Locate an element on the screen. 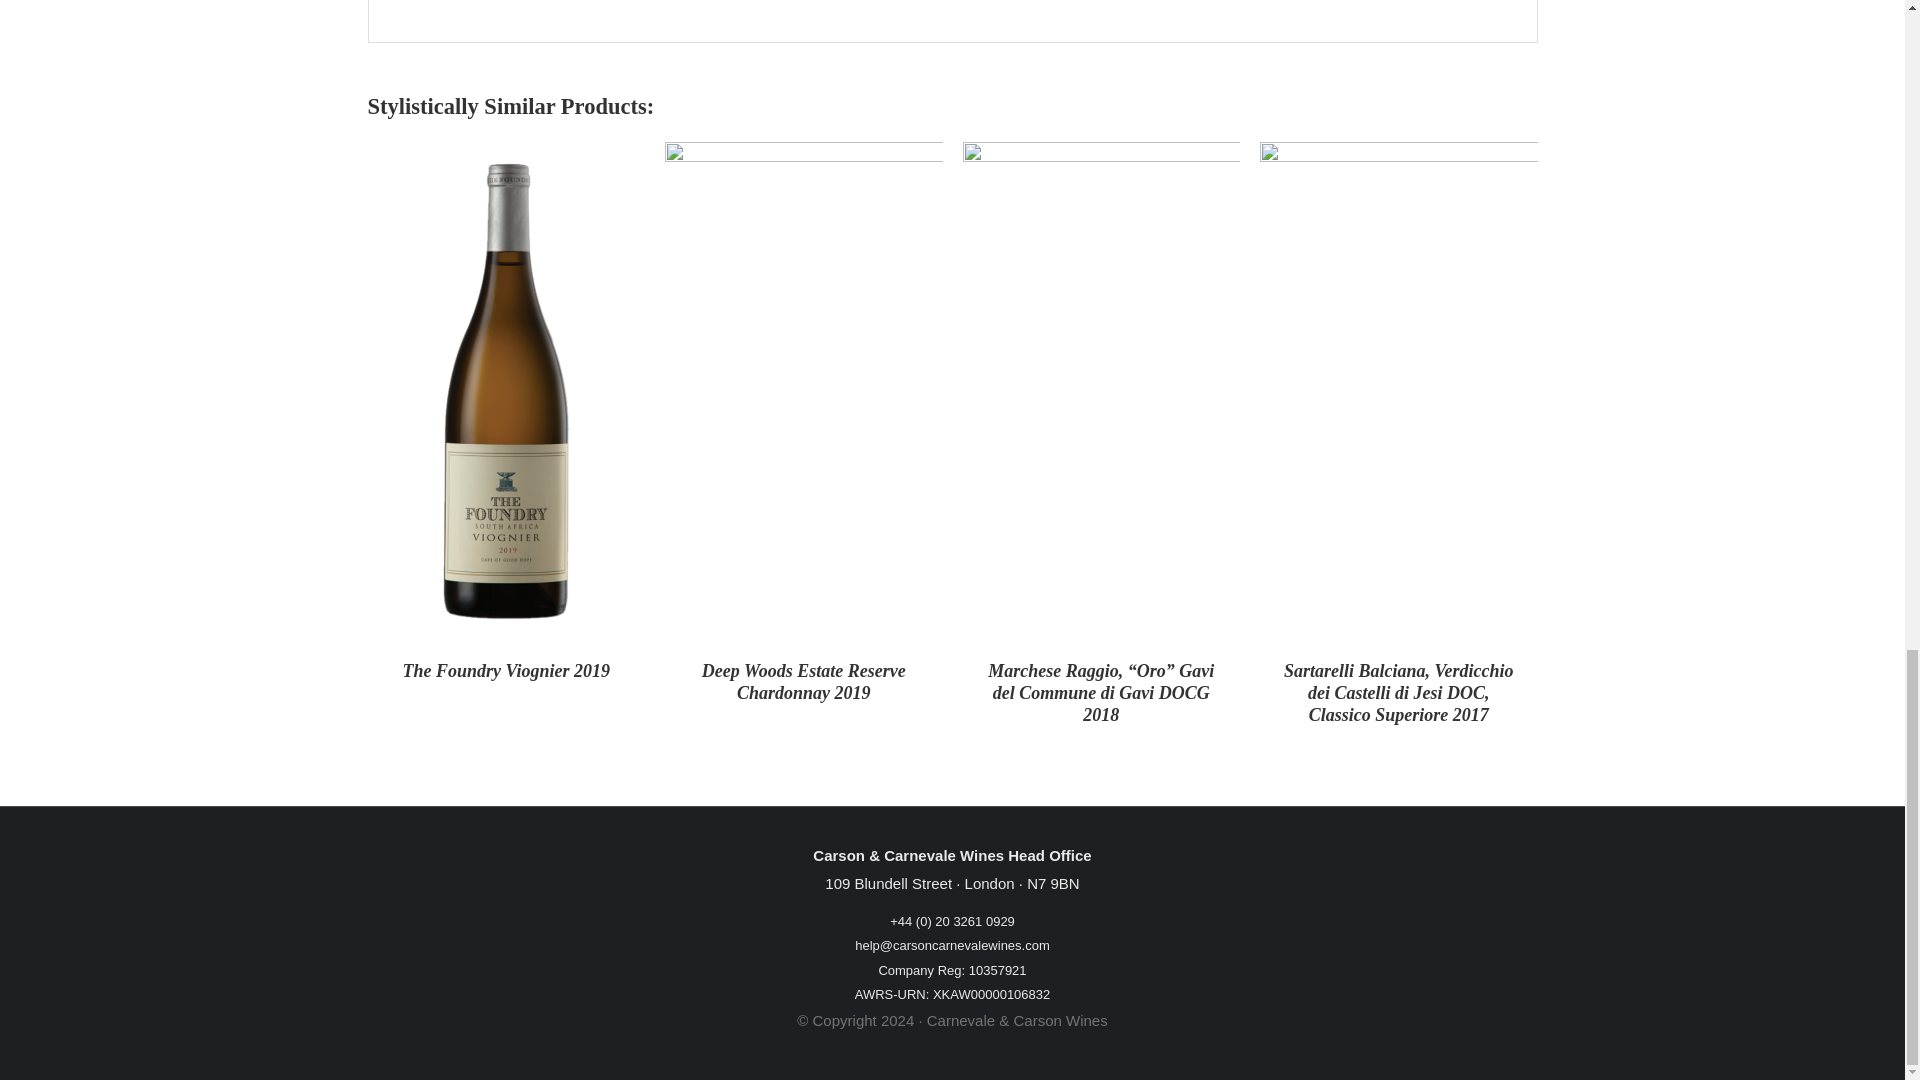  London is located at coordinates (990, 884).